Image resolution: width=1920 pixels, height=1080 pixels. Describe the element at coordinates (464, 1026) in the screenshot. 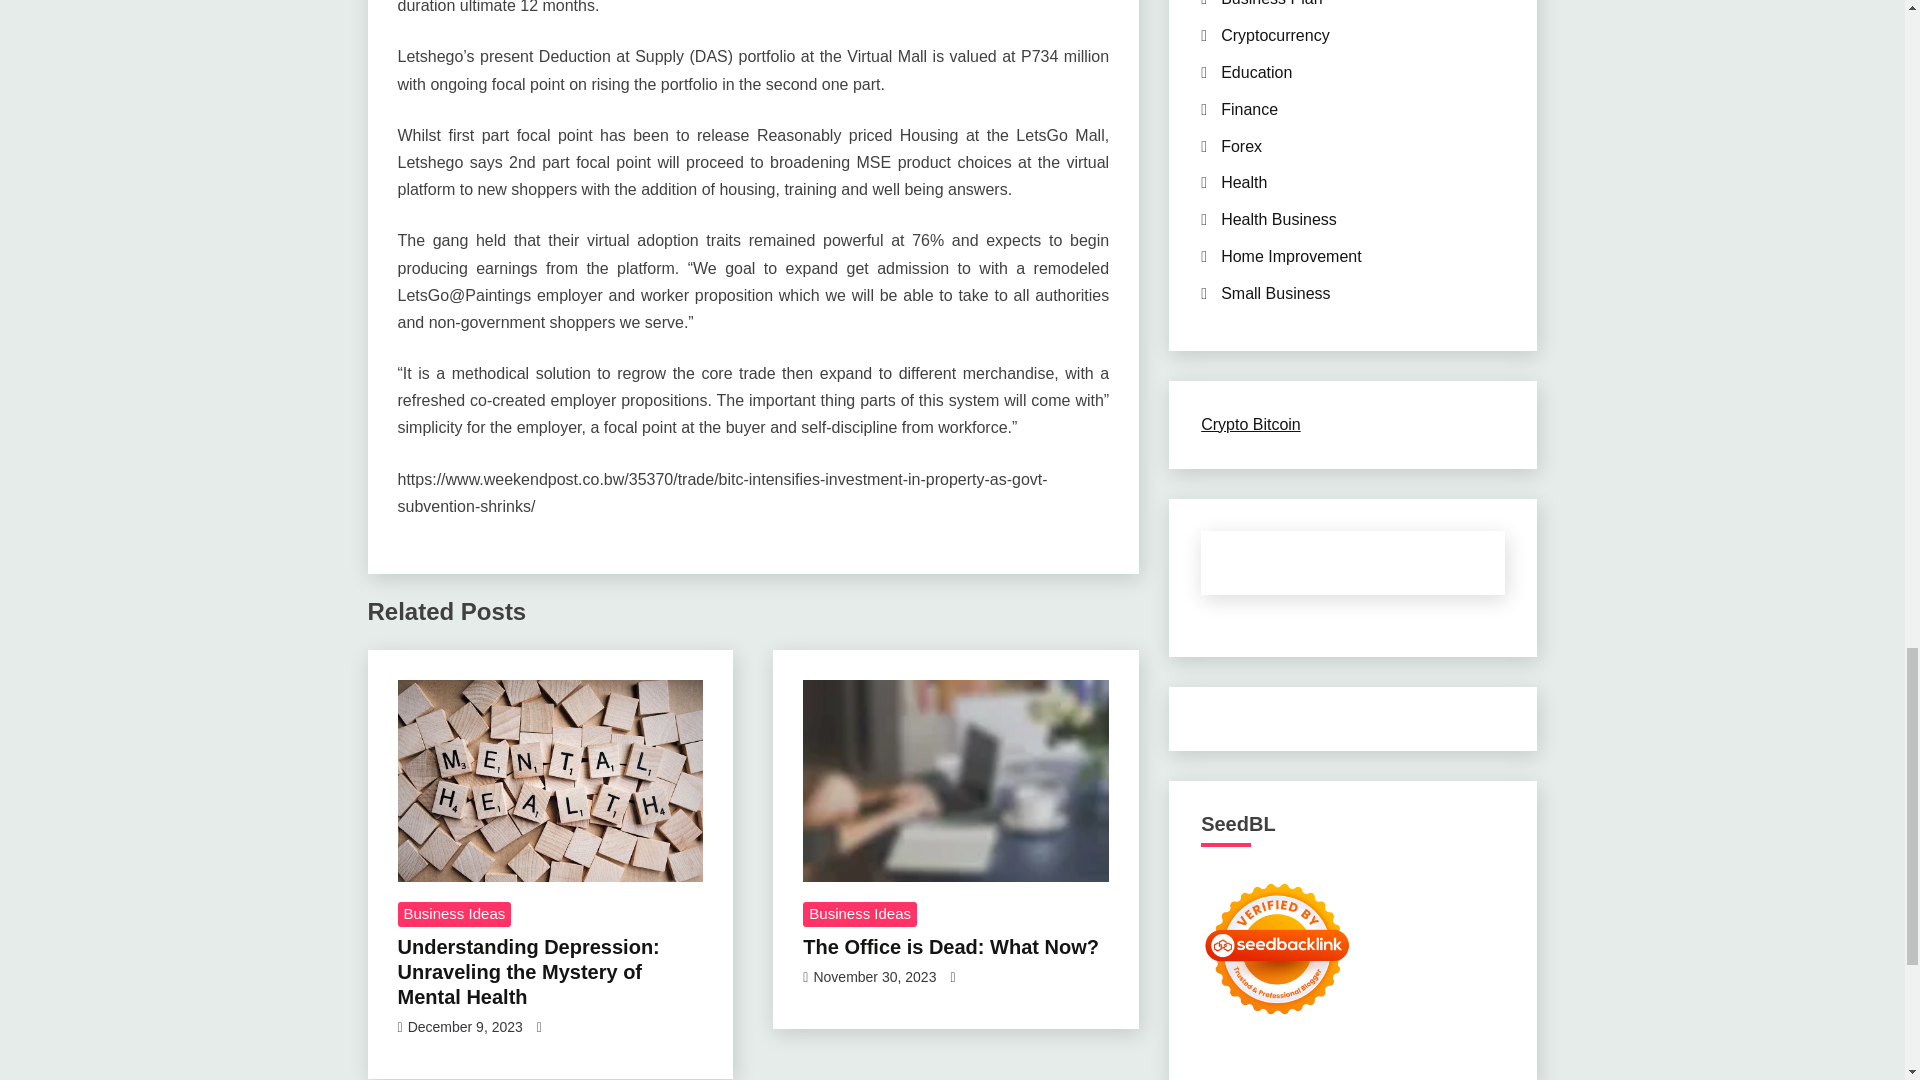

I see `December 9, 2023` at that location.